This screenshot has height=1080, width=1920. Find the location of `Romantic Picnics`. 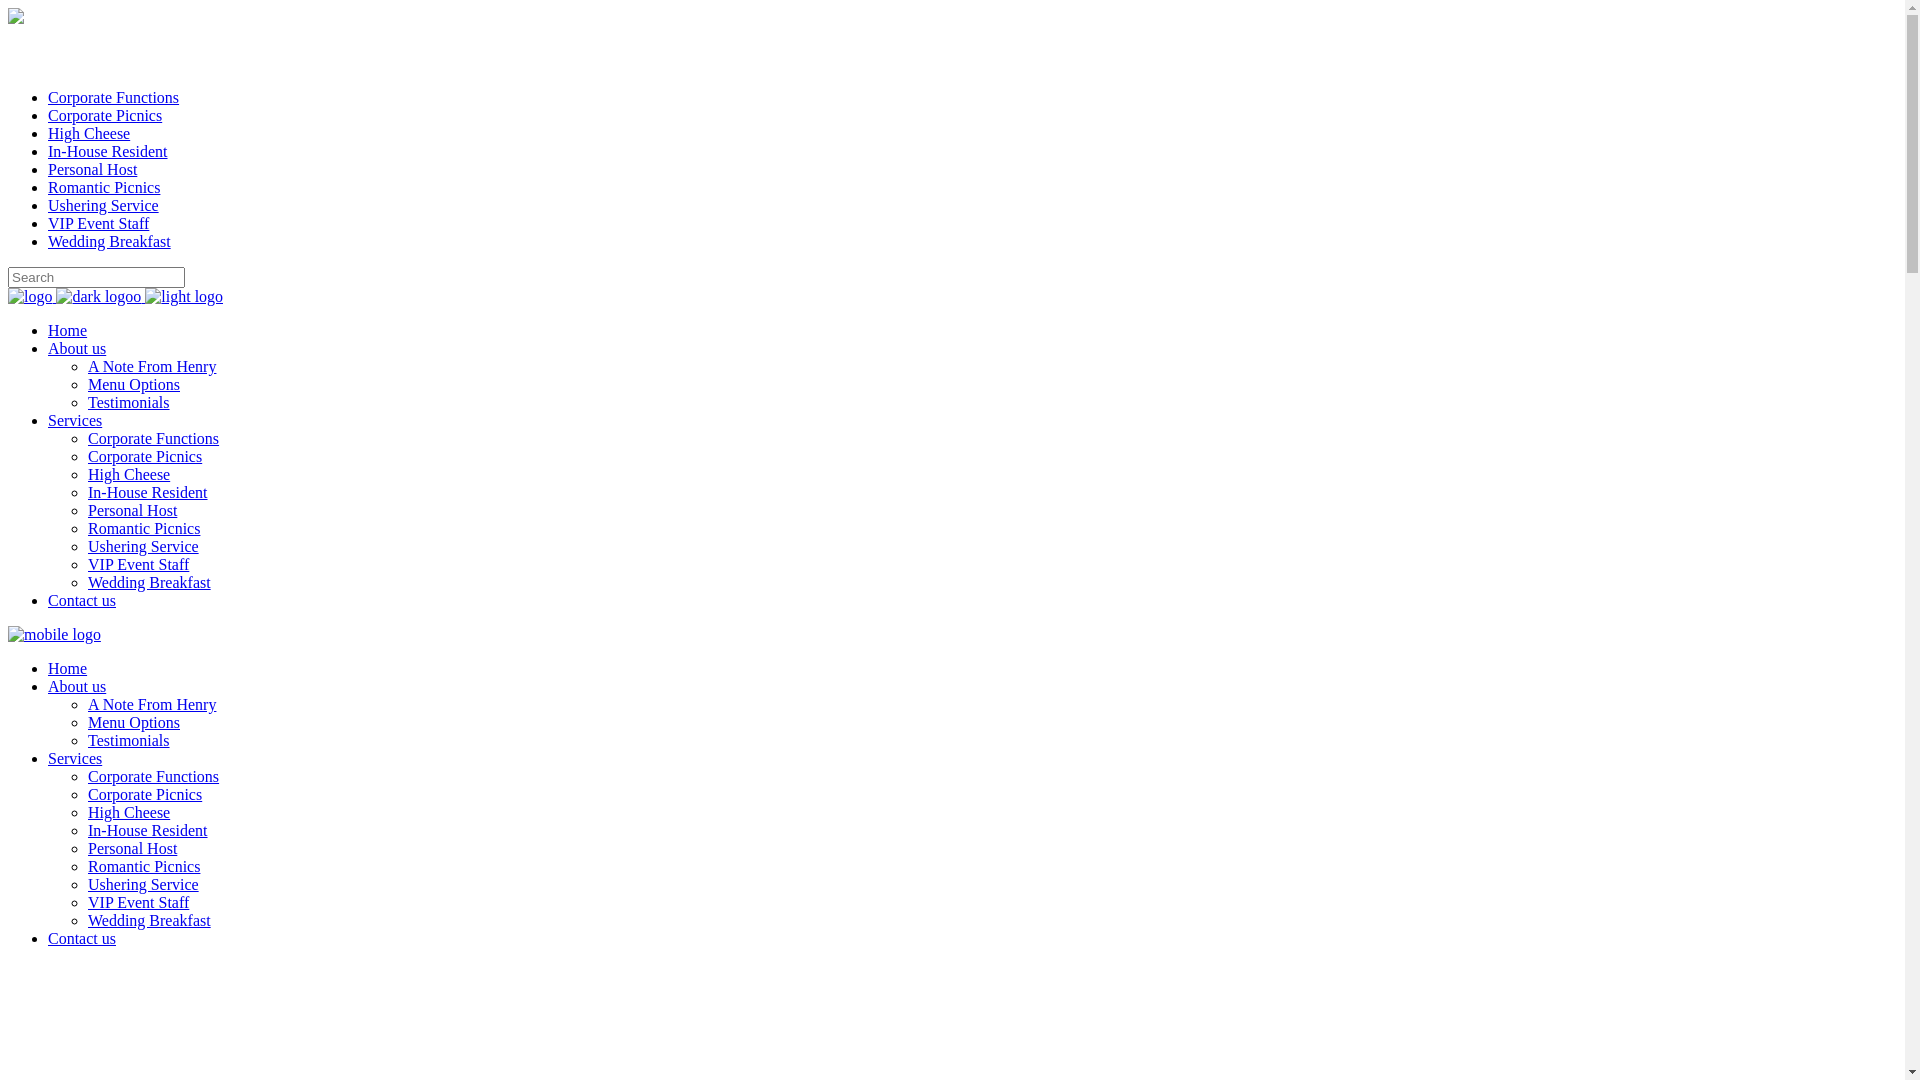

Romantic Picnics is located at coordinates (144, 528).